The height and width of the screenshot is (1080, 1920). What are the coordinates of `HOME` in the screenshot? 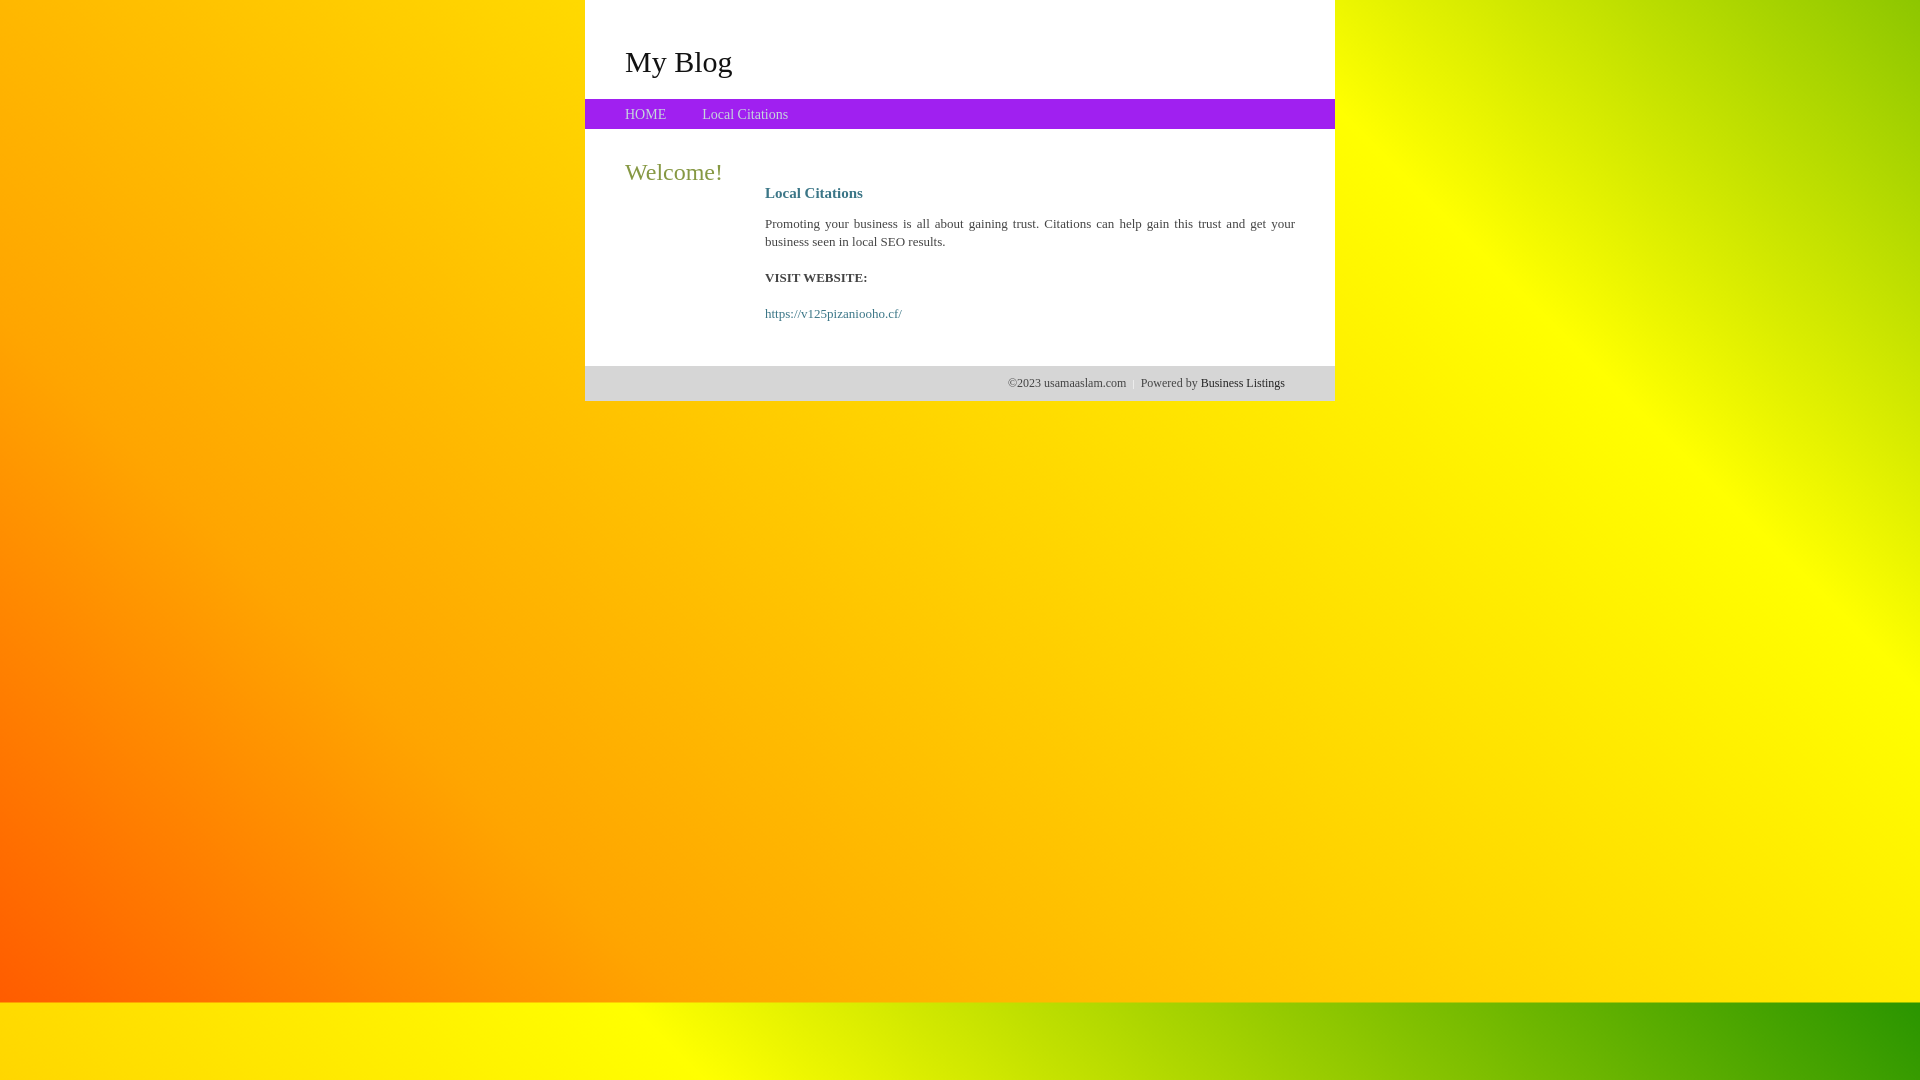 It's located at (646, 114).